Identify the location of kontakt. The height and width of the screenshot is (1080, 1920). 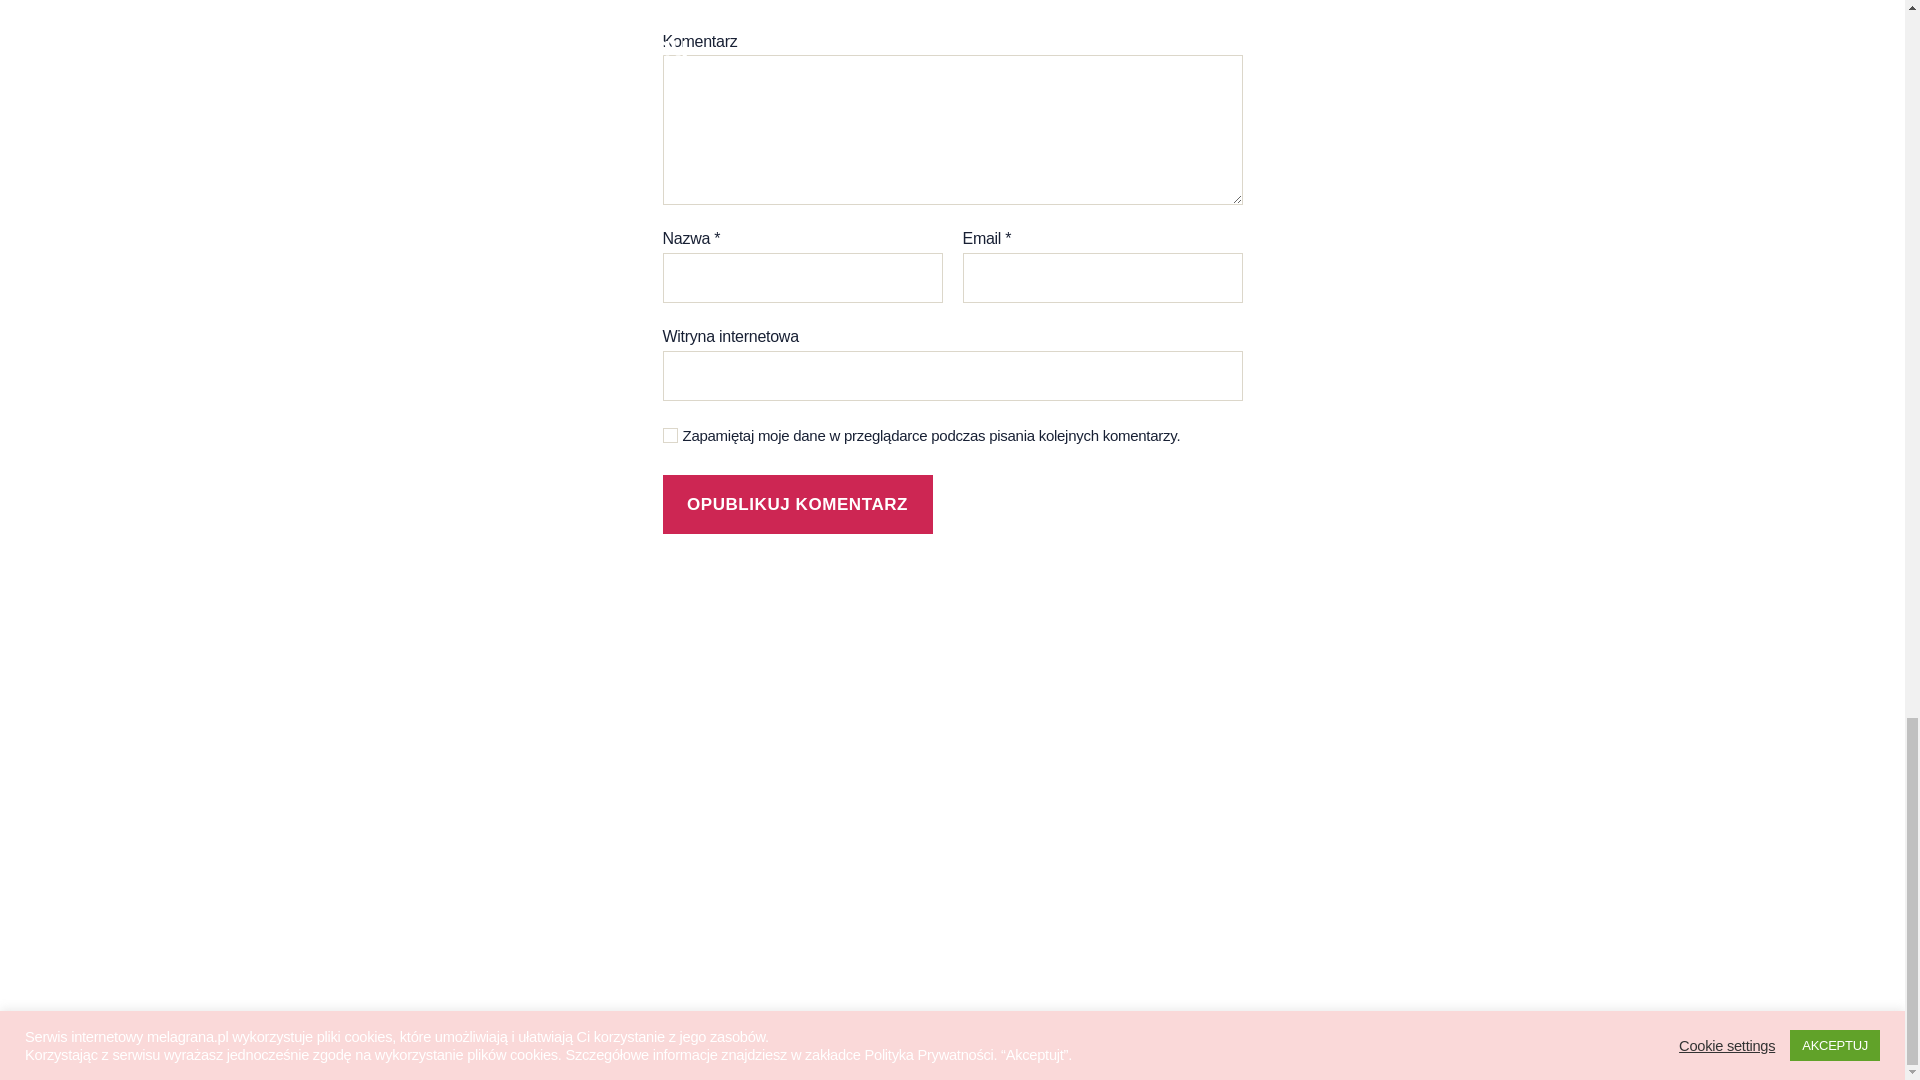
(384, 866).